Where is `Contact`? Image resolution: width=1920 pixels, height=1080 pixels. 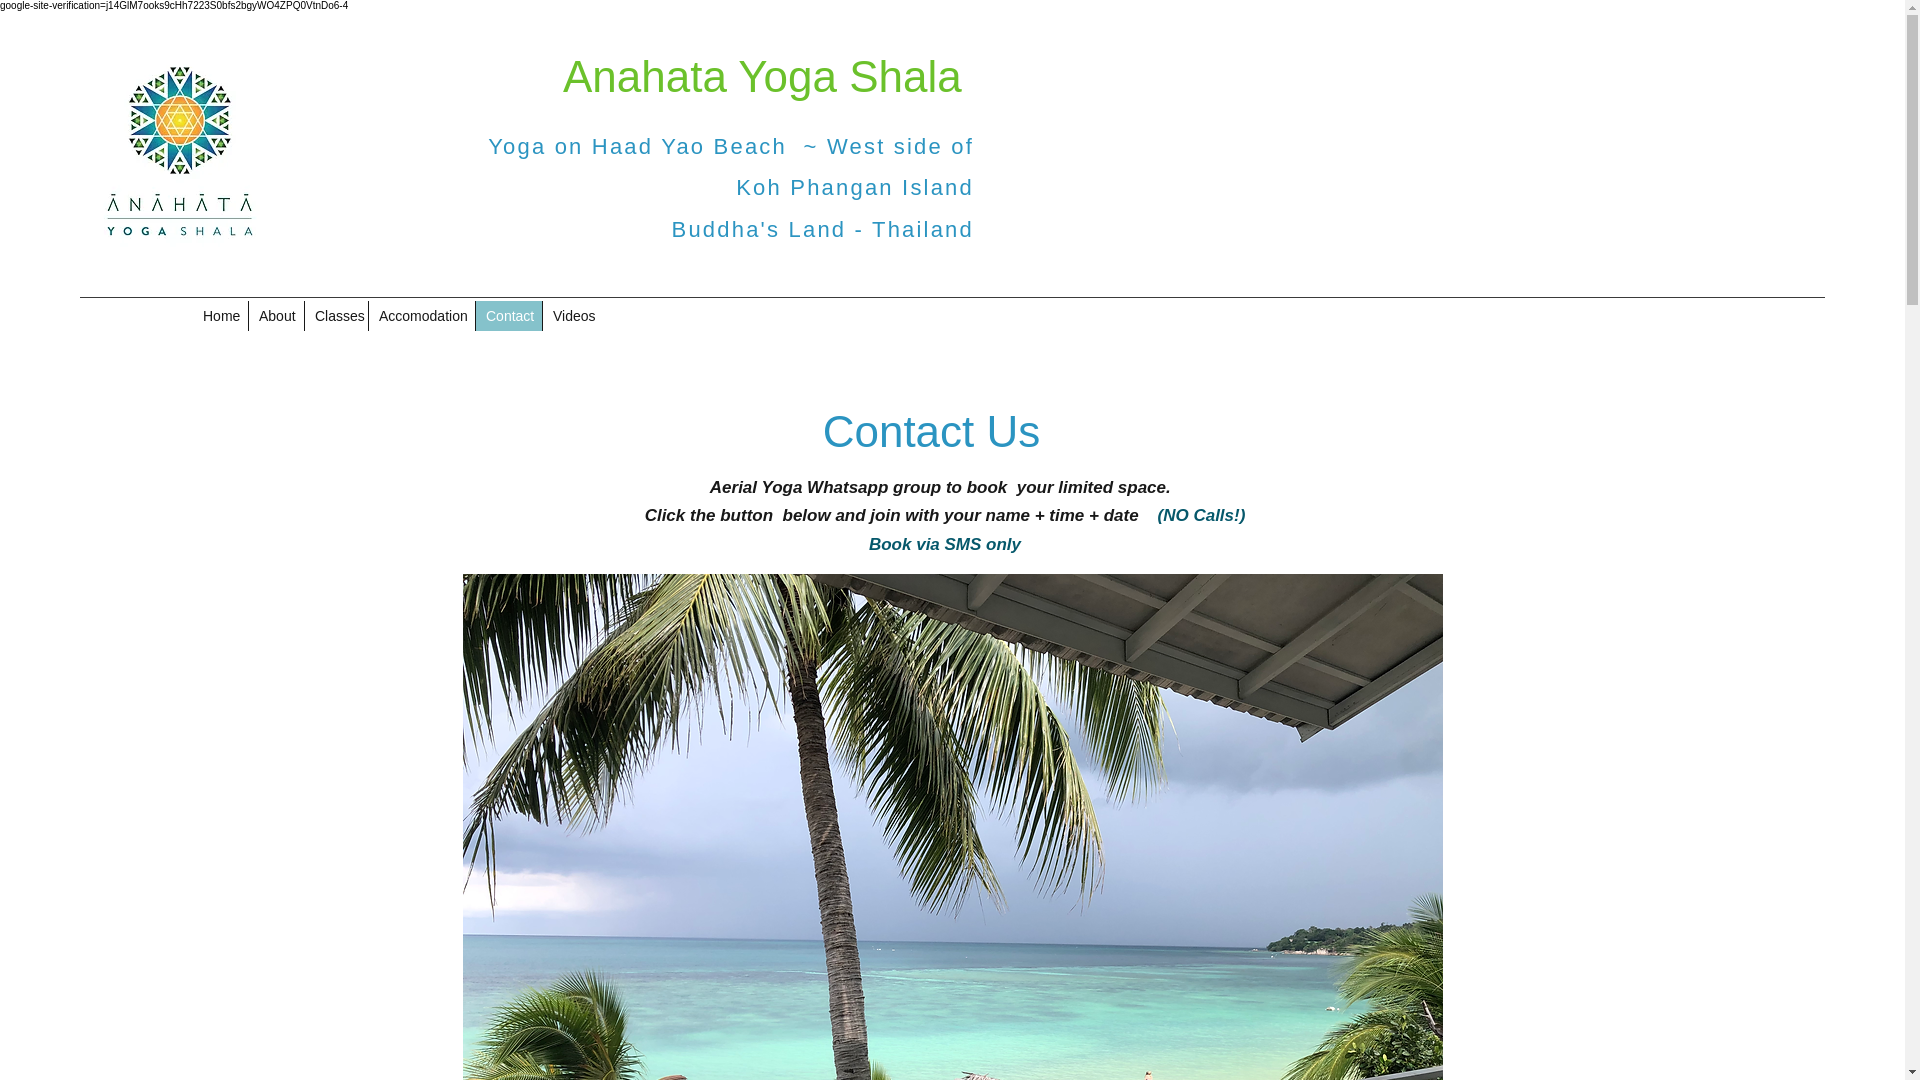 Contact is located at coordinates (508, 316).